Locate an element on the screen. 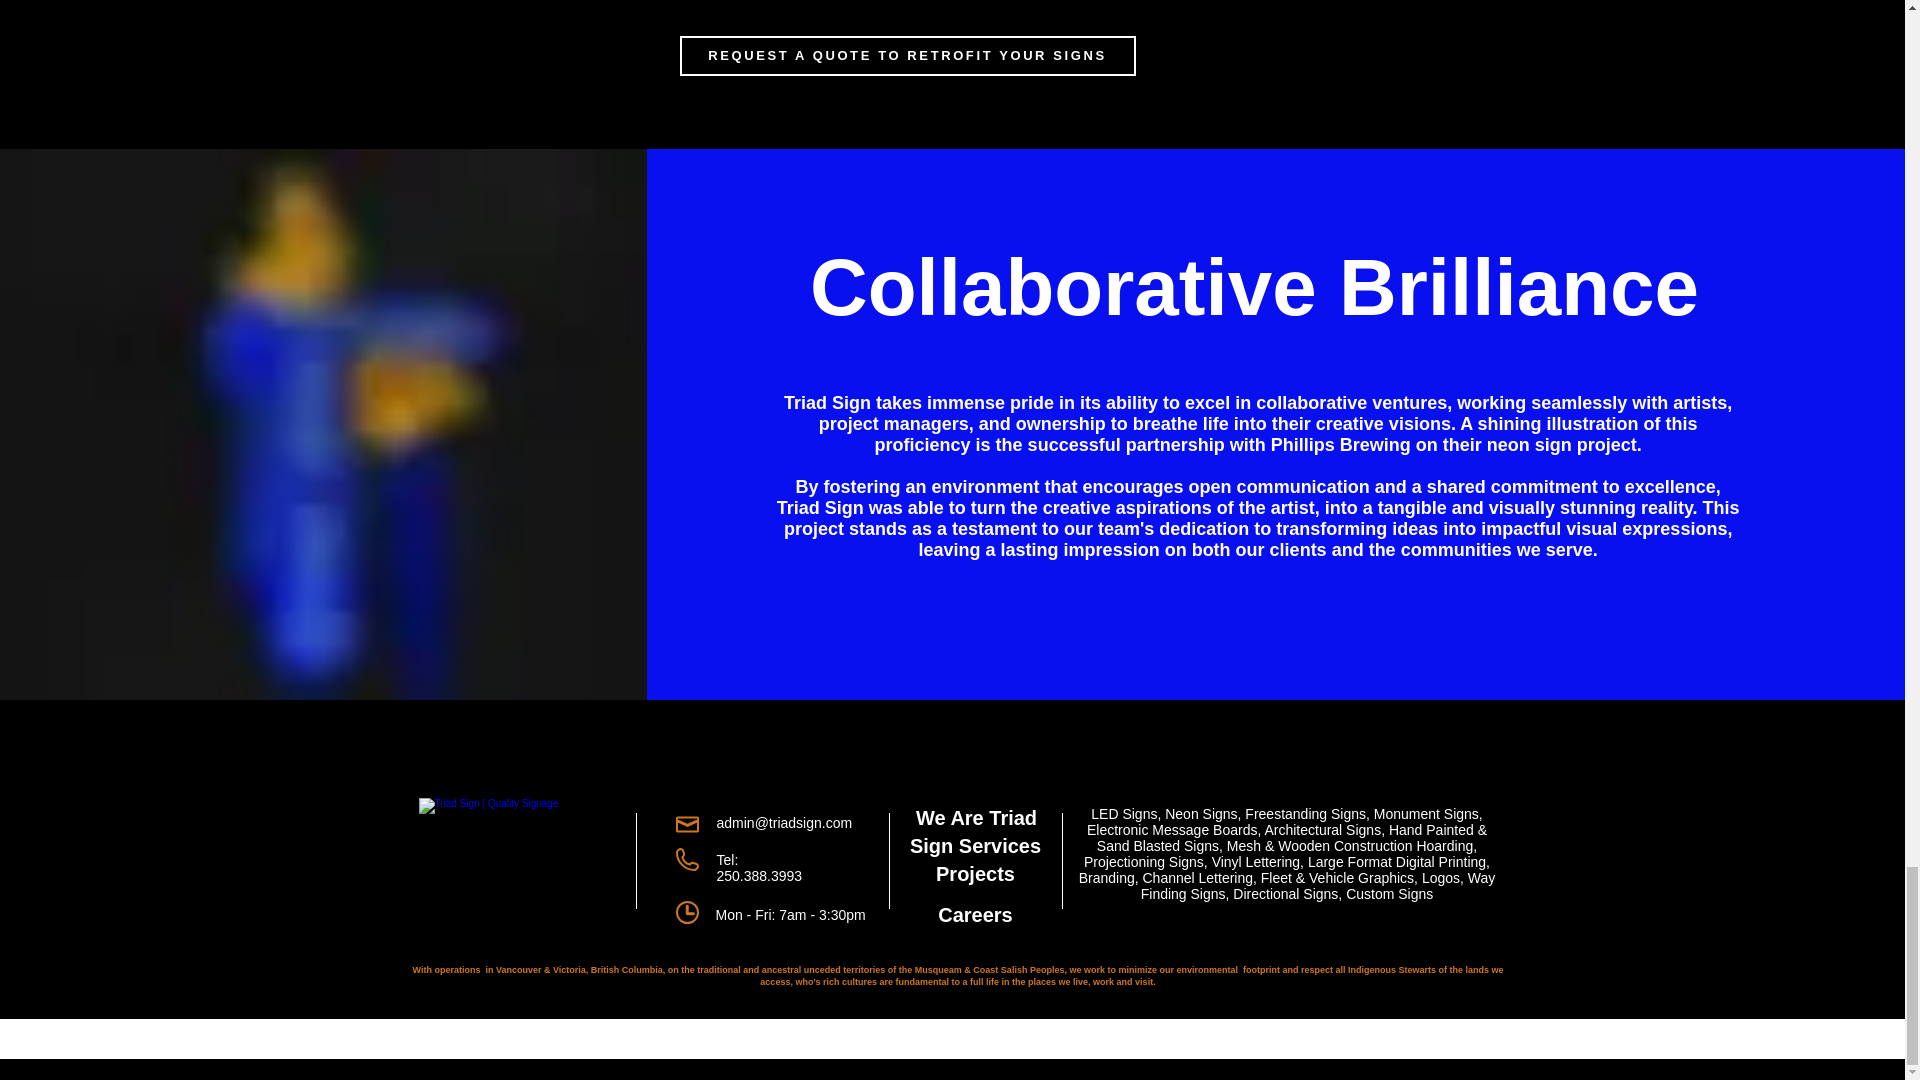  REQUEST A QUOTE TO RETROFIT YOUR SIGNS is located at coordinates (908, 55).